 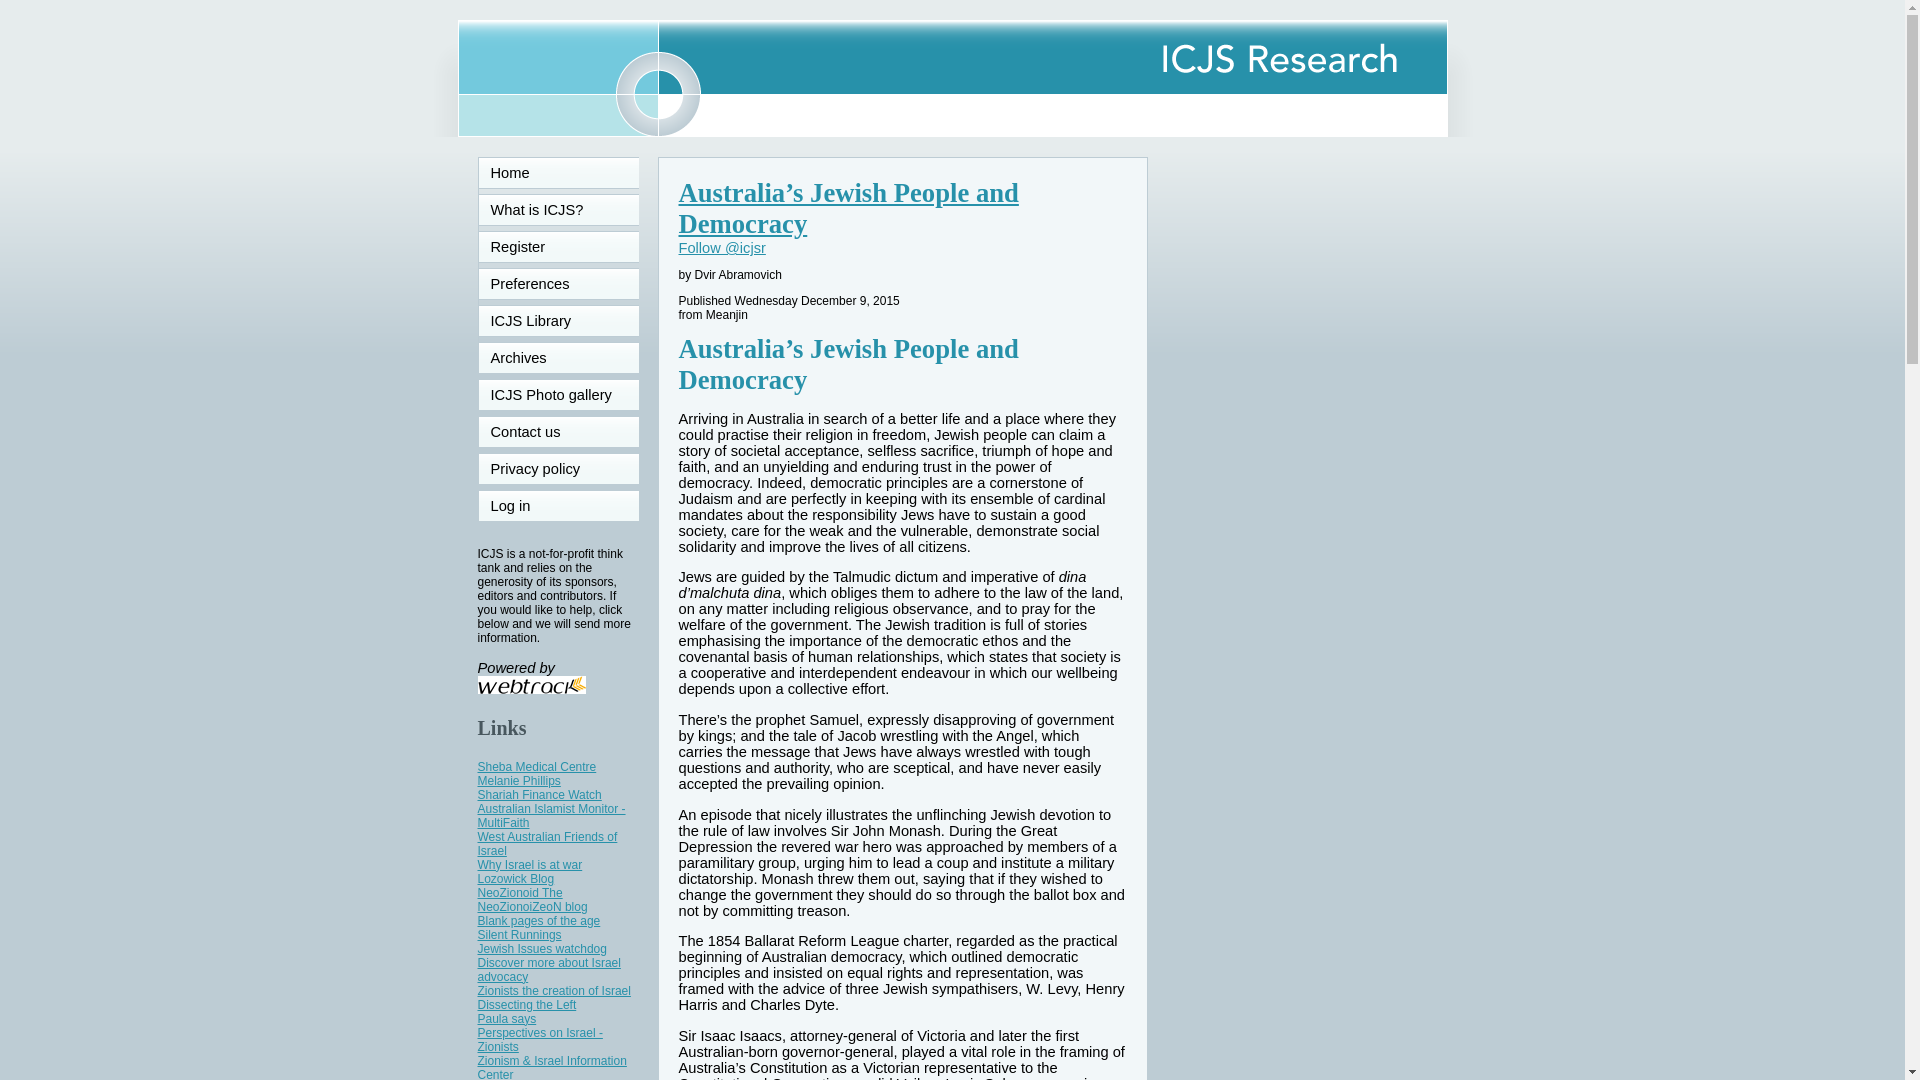 I want to click on Why Israel is at war, so click(x=530, y=864).